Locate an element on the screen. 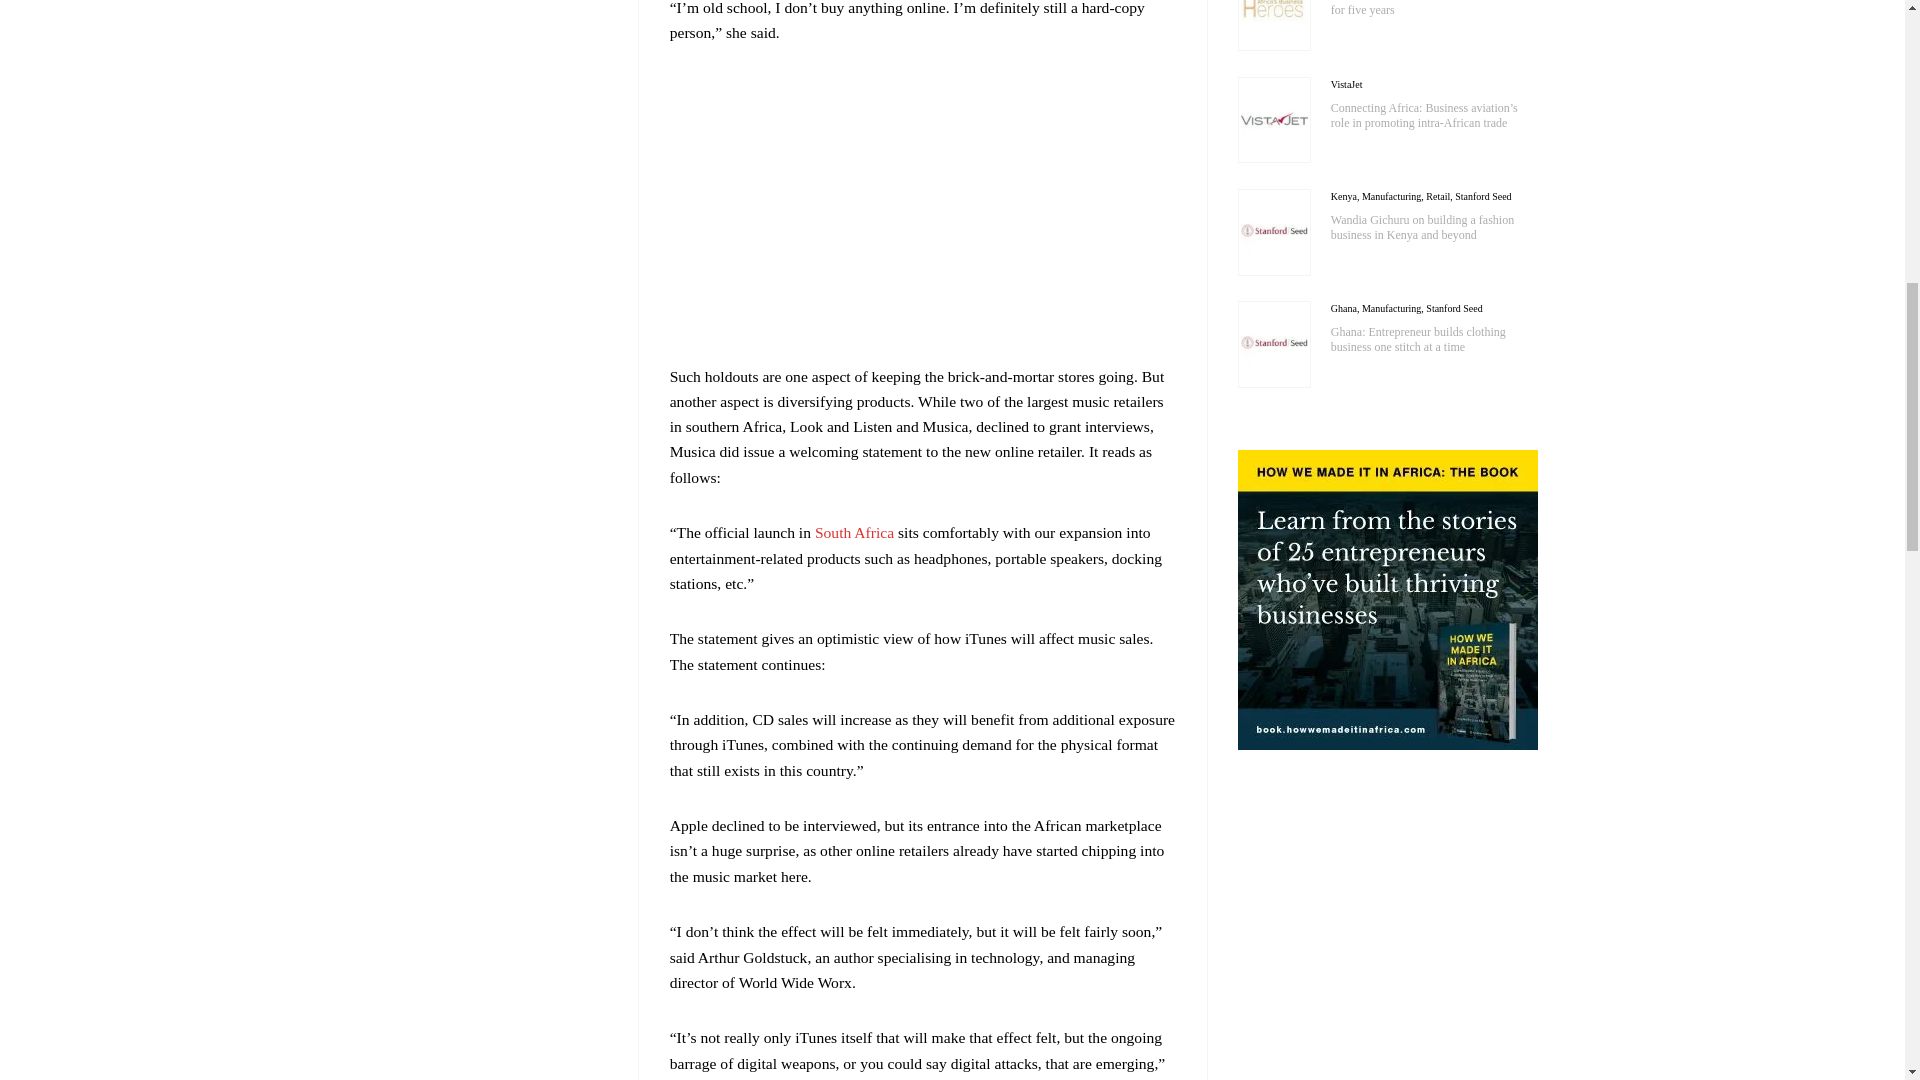  3rd party ad content is located at coordinates (922, 216).